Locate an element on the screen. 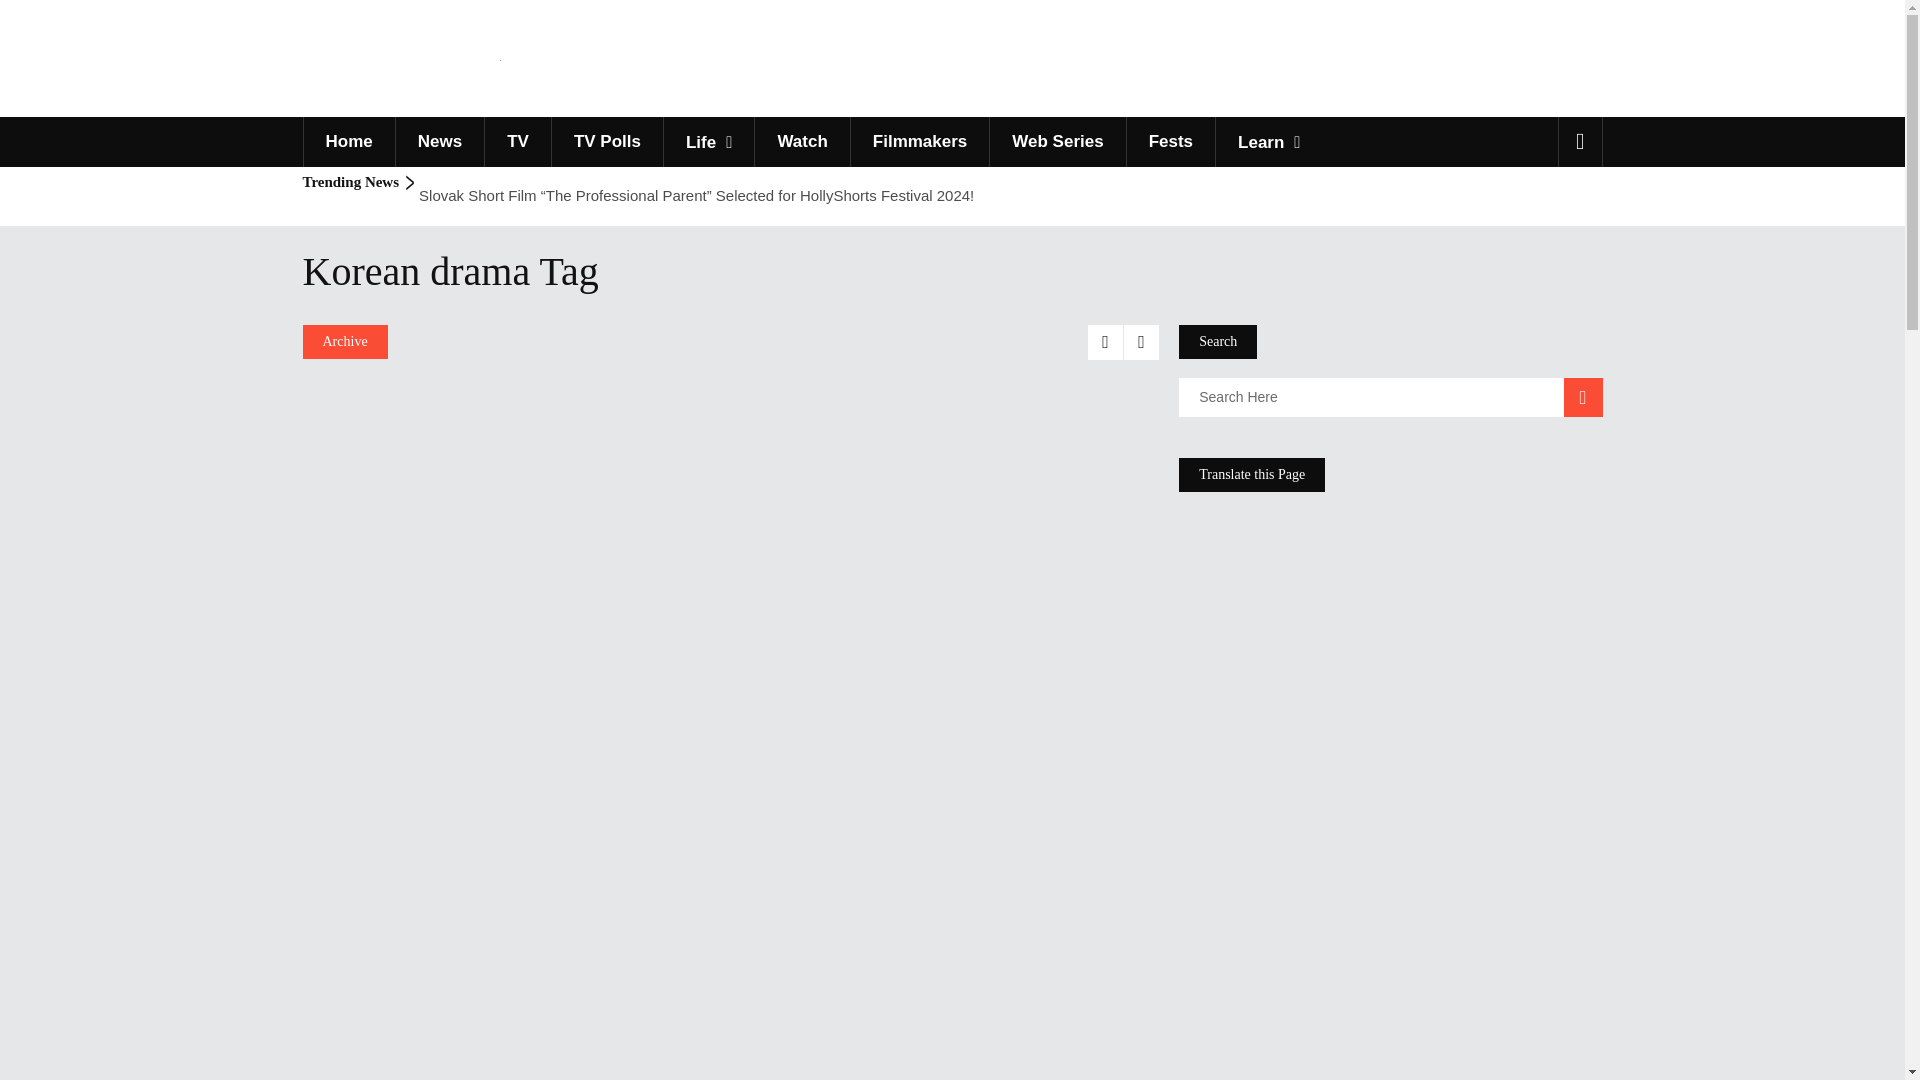  TV is located at coordinates (517, 142).